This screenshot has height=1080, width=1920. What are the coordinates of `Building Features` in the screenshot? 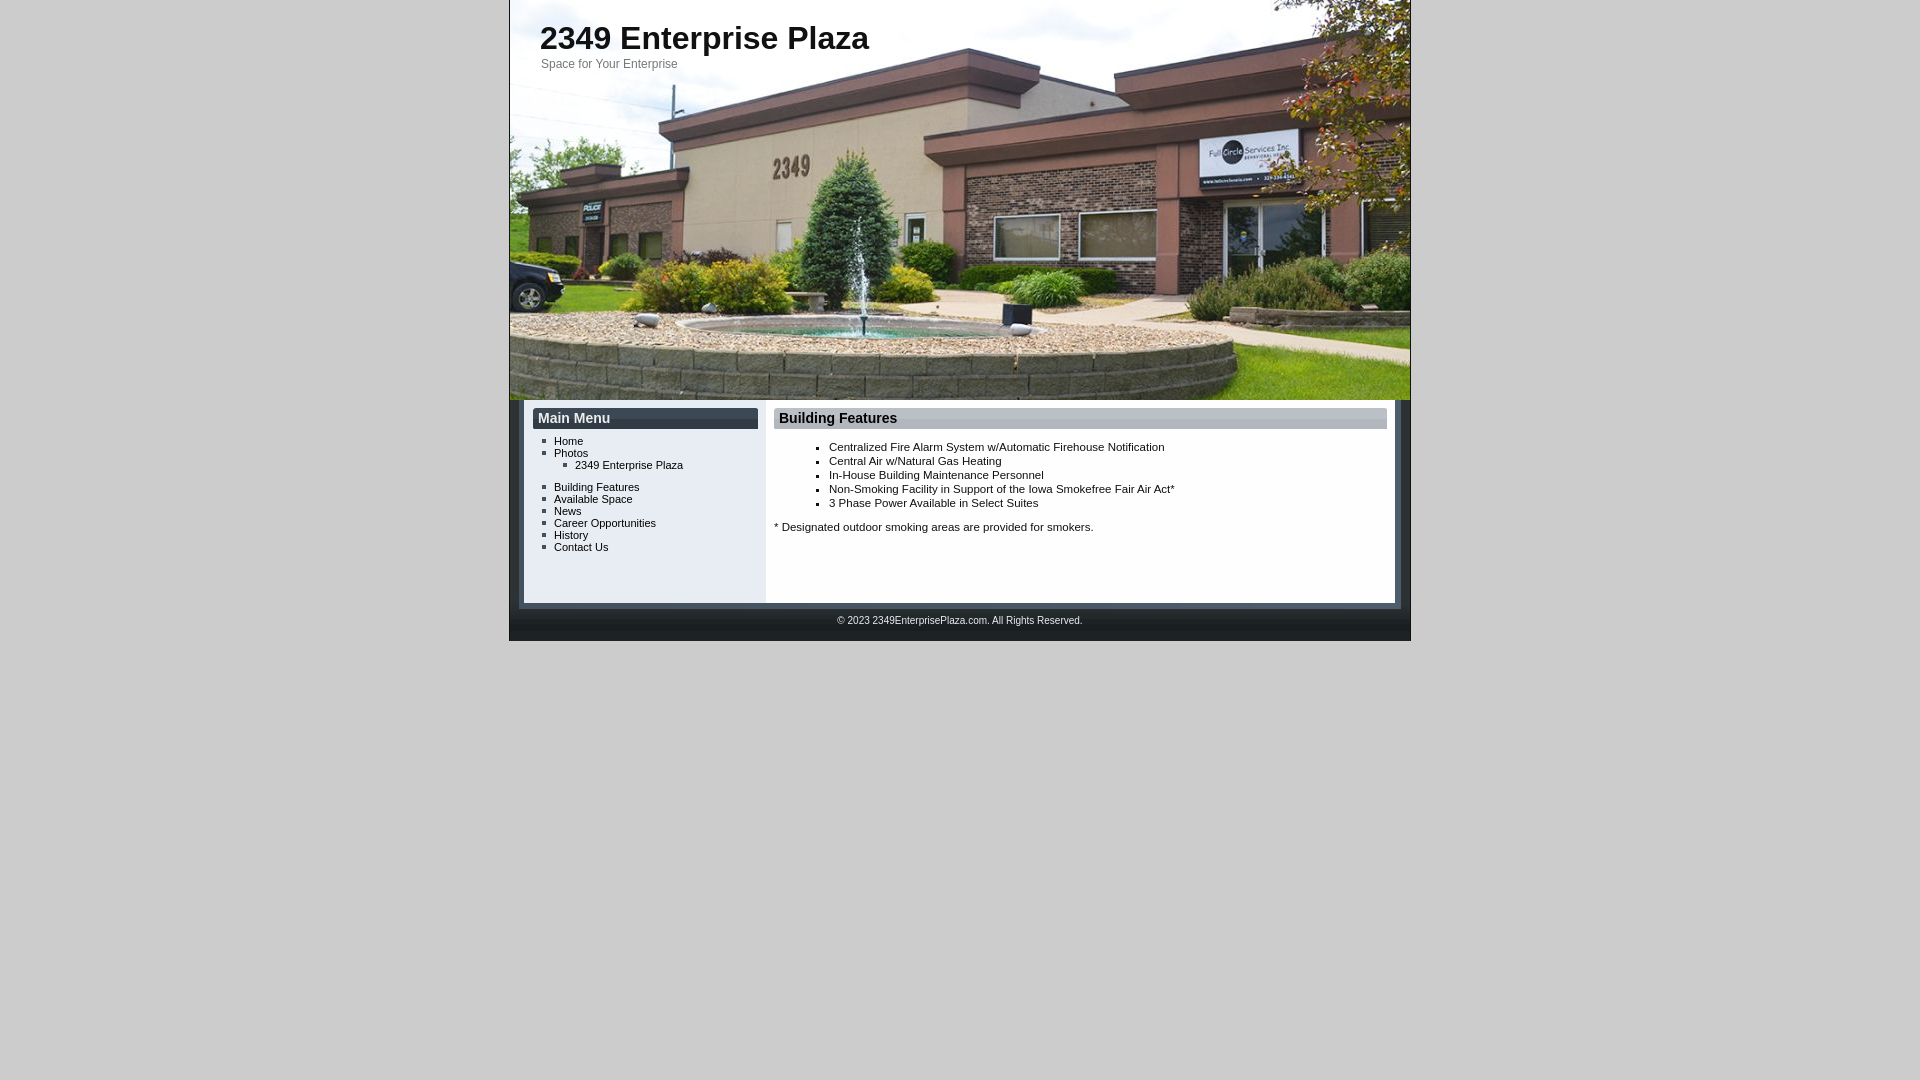 It's located at (838, 418).